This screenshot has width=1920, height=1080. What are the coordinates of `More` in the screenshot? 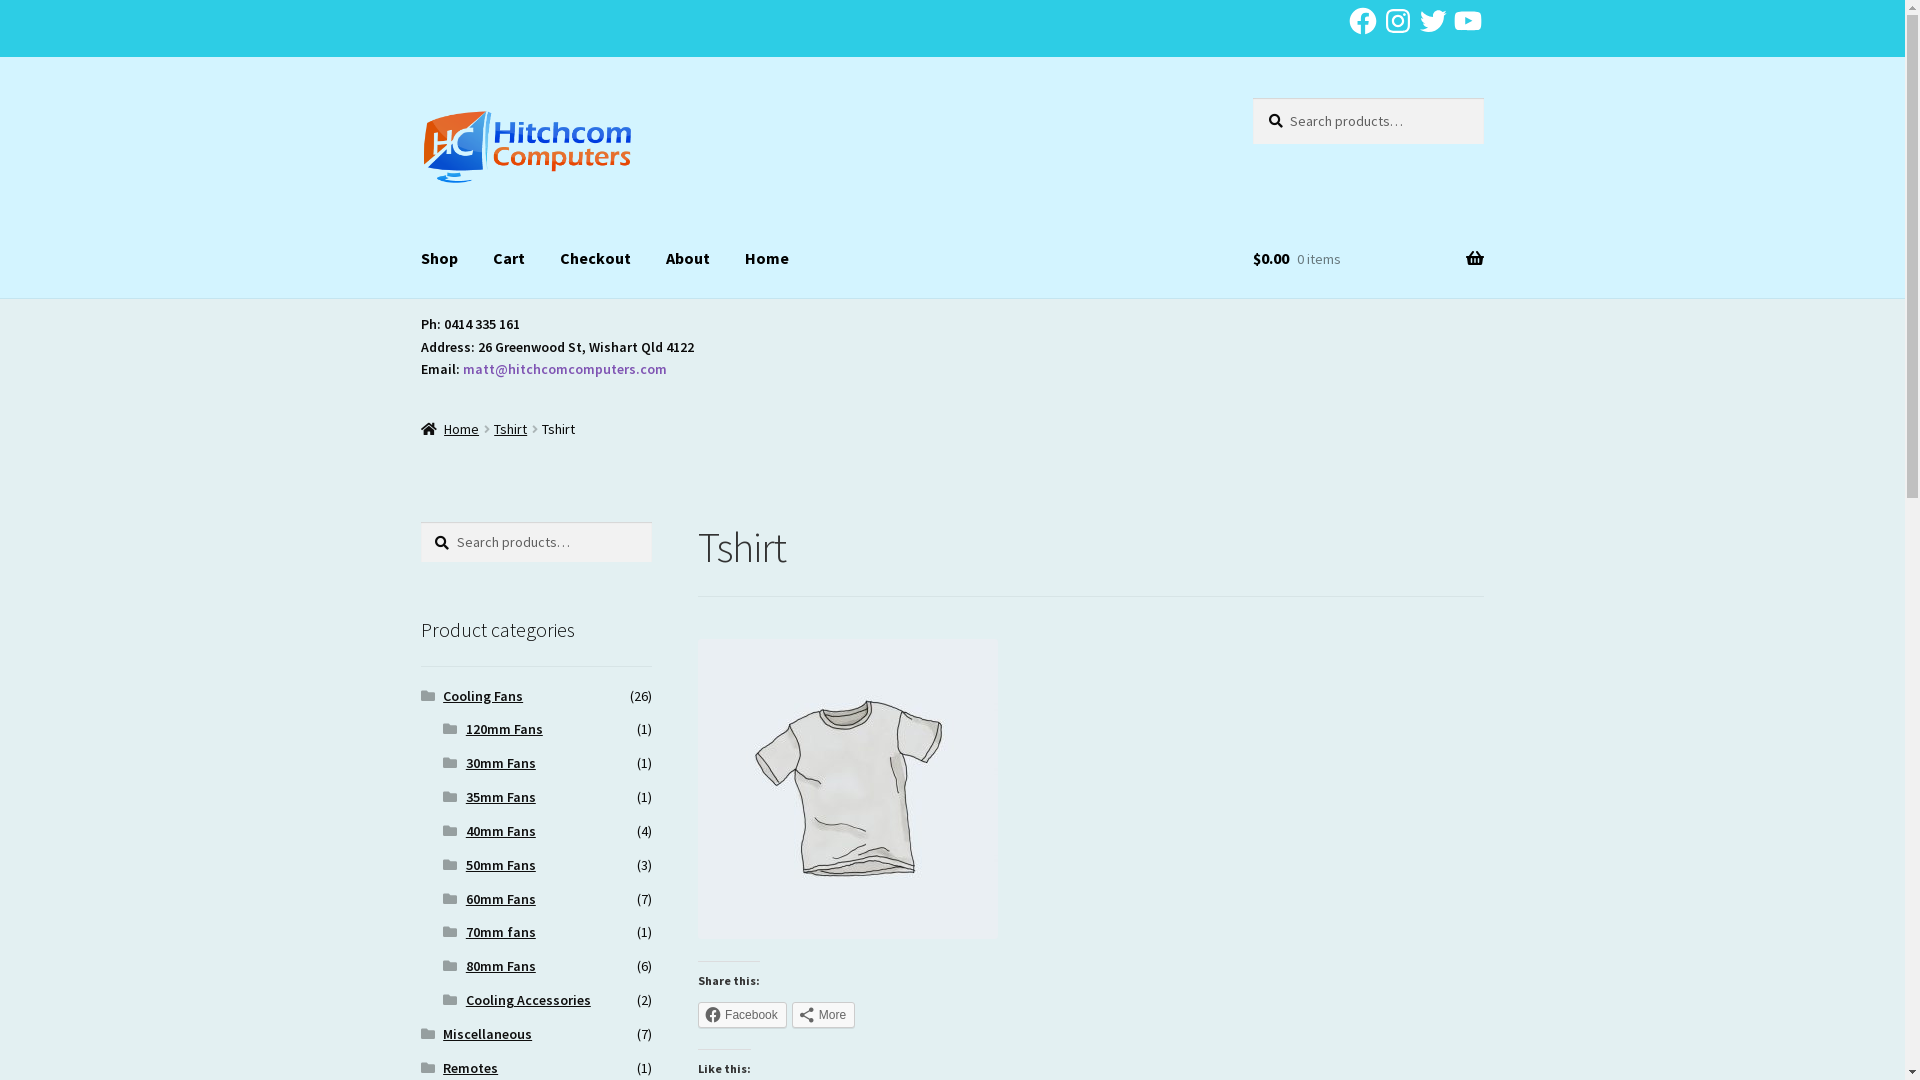 It's located at (824, 1015).